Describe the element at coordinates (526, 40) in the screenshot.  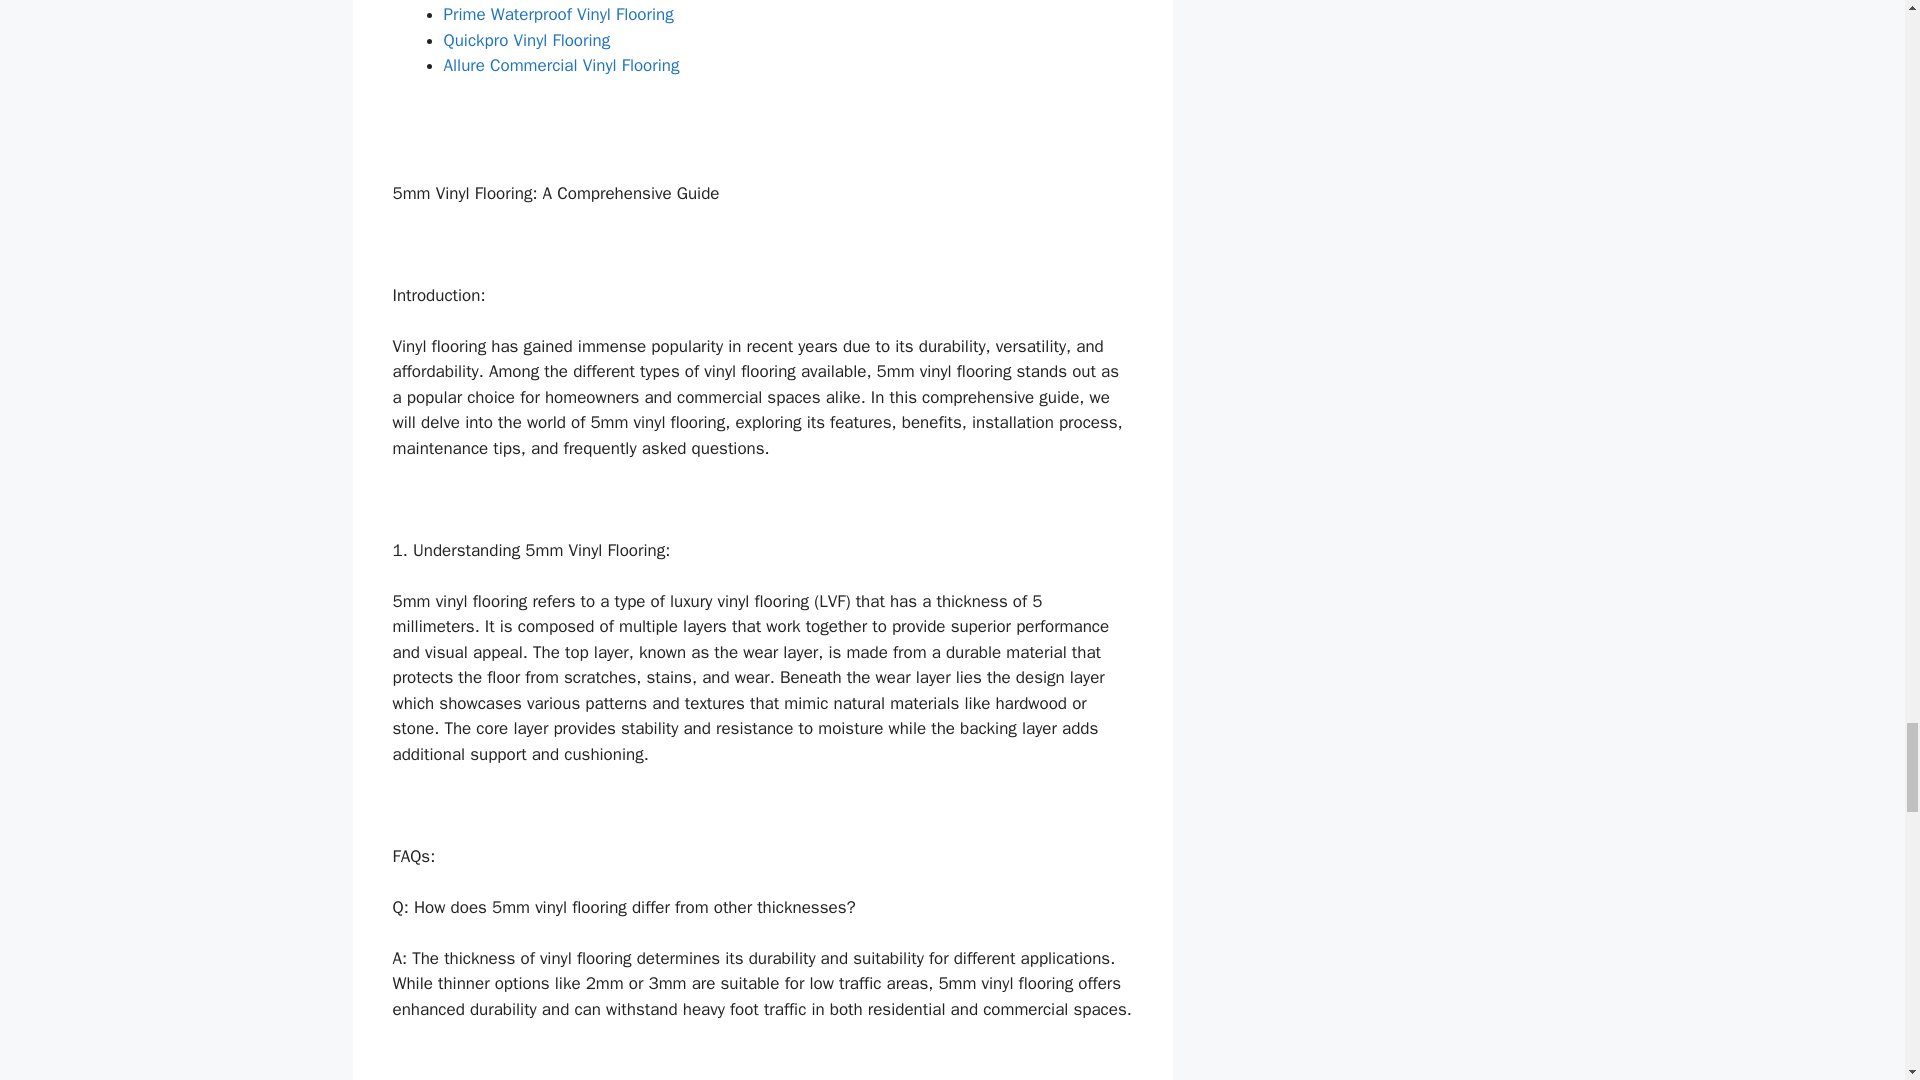
I see `Quickpro Vinyl Flooring` at that location.